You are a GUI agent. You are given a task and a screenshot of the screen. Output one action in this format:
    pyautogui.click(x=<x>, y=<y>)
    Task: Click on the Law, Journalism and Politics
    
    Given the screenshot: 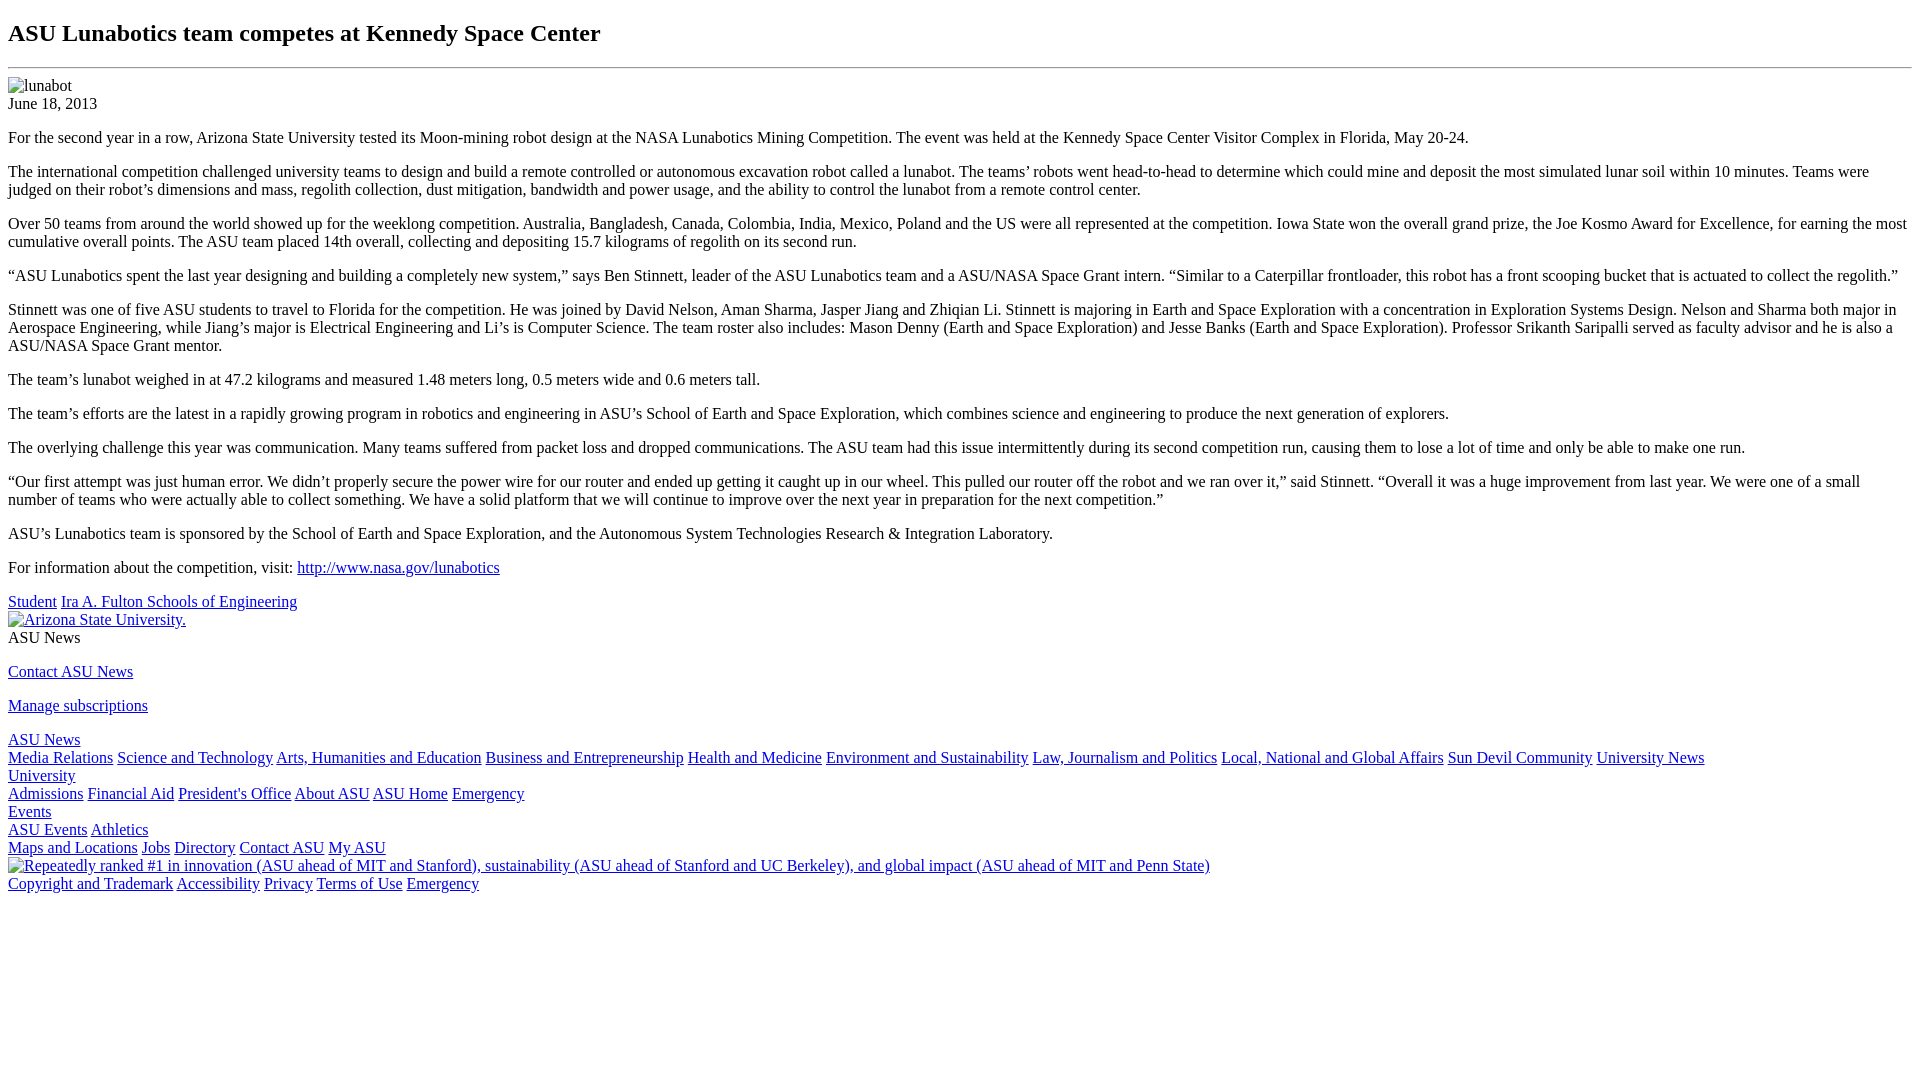 What is the action you would take?
    pyautogui.click(x=1124, y=757)
    